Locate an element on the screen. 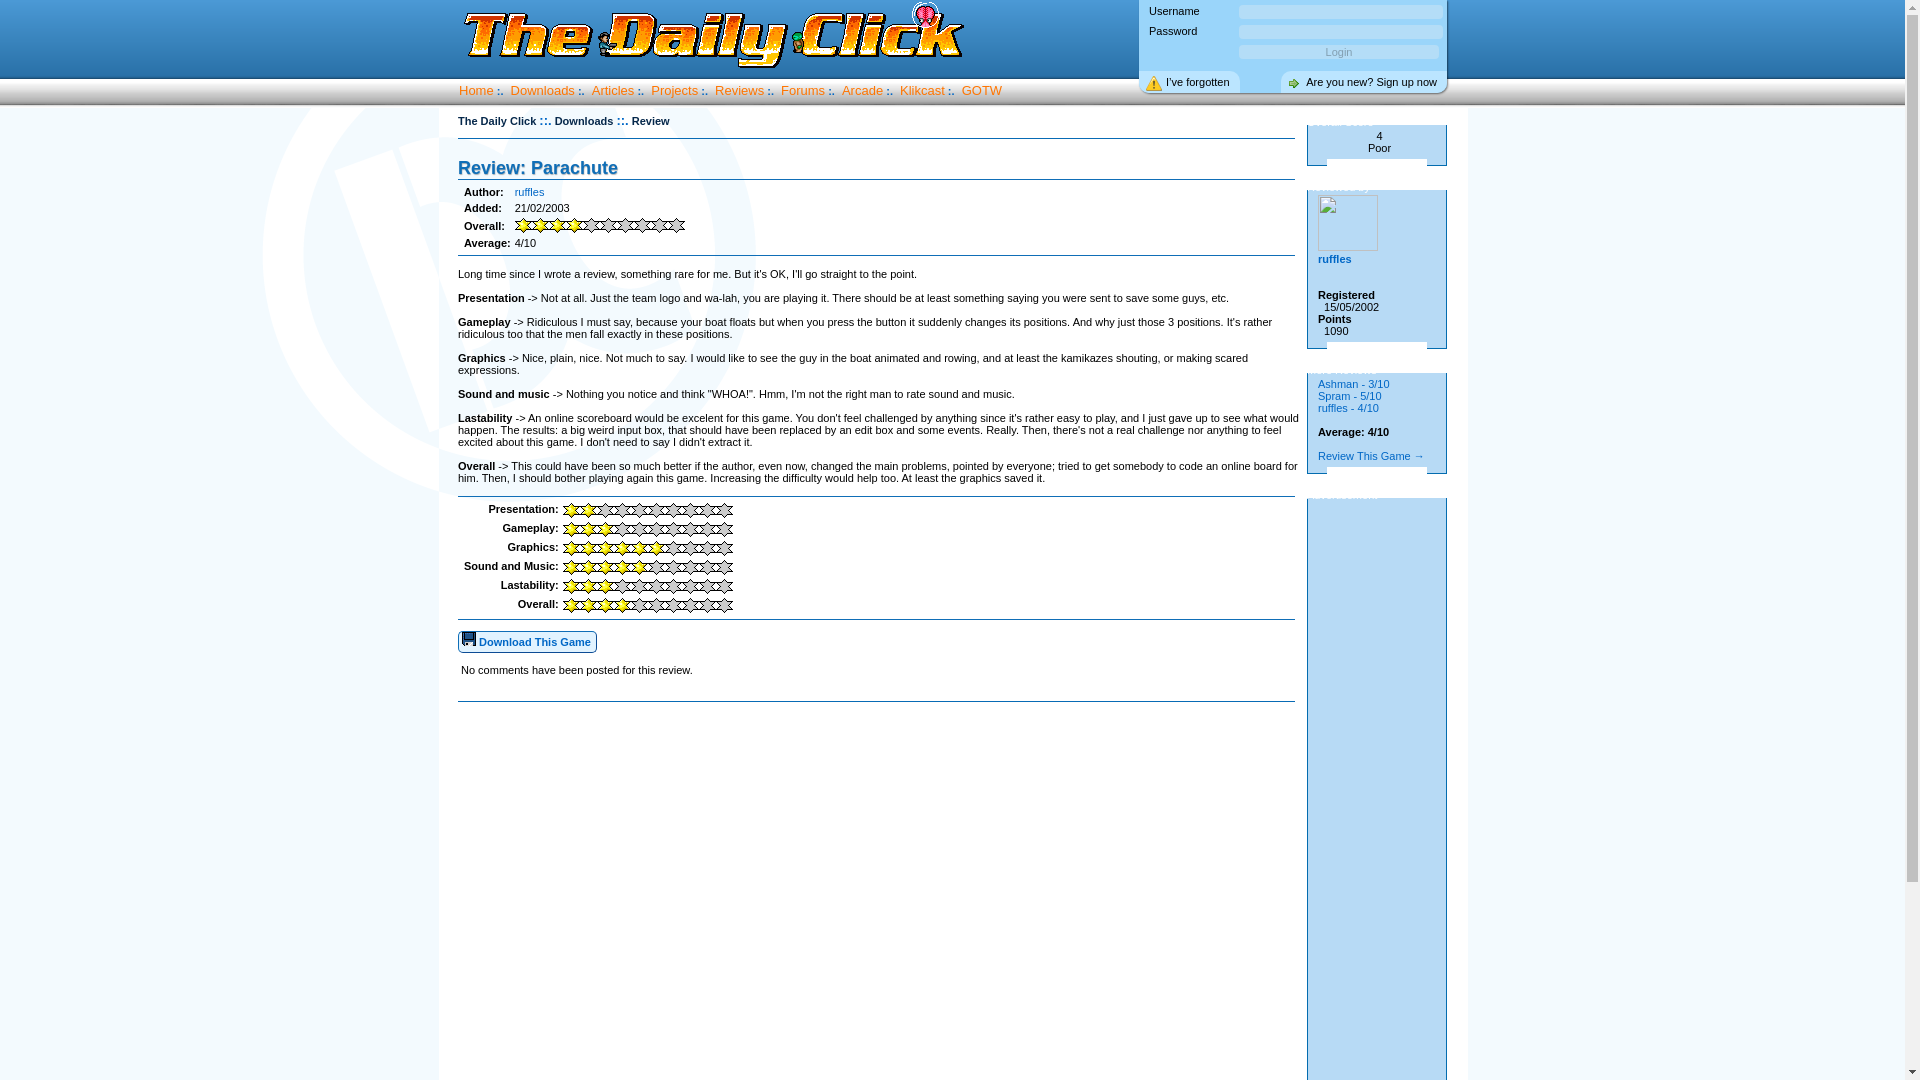  The Daily Click is located at coordinates (496, 120).